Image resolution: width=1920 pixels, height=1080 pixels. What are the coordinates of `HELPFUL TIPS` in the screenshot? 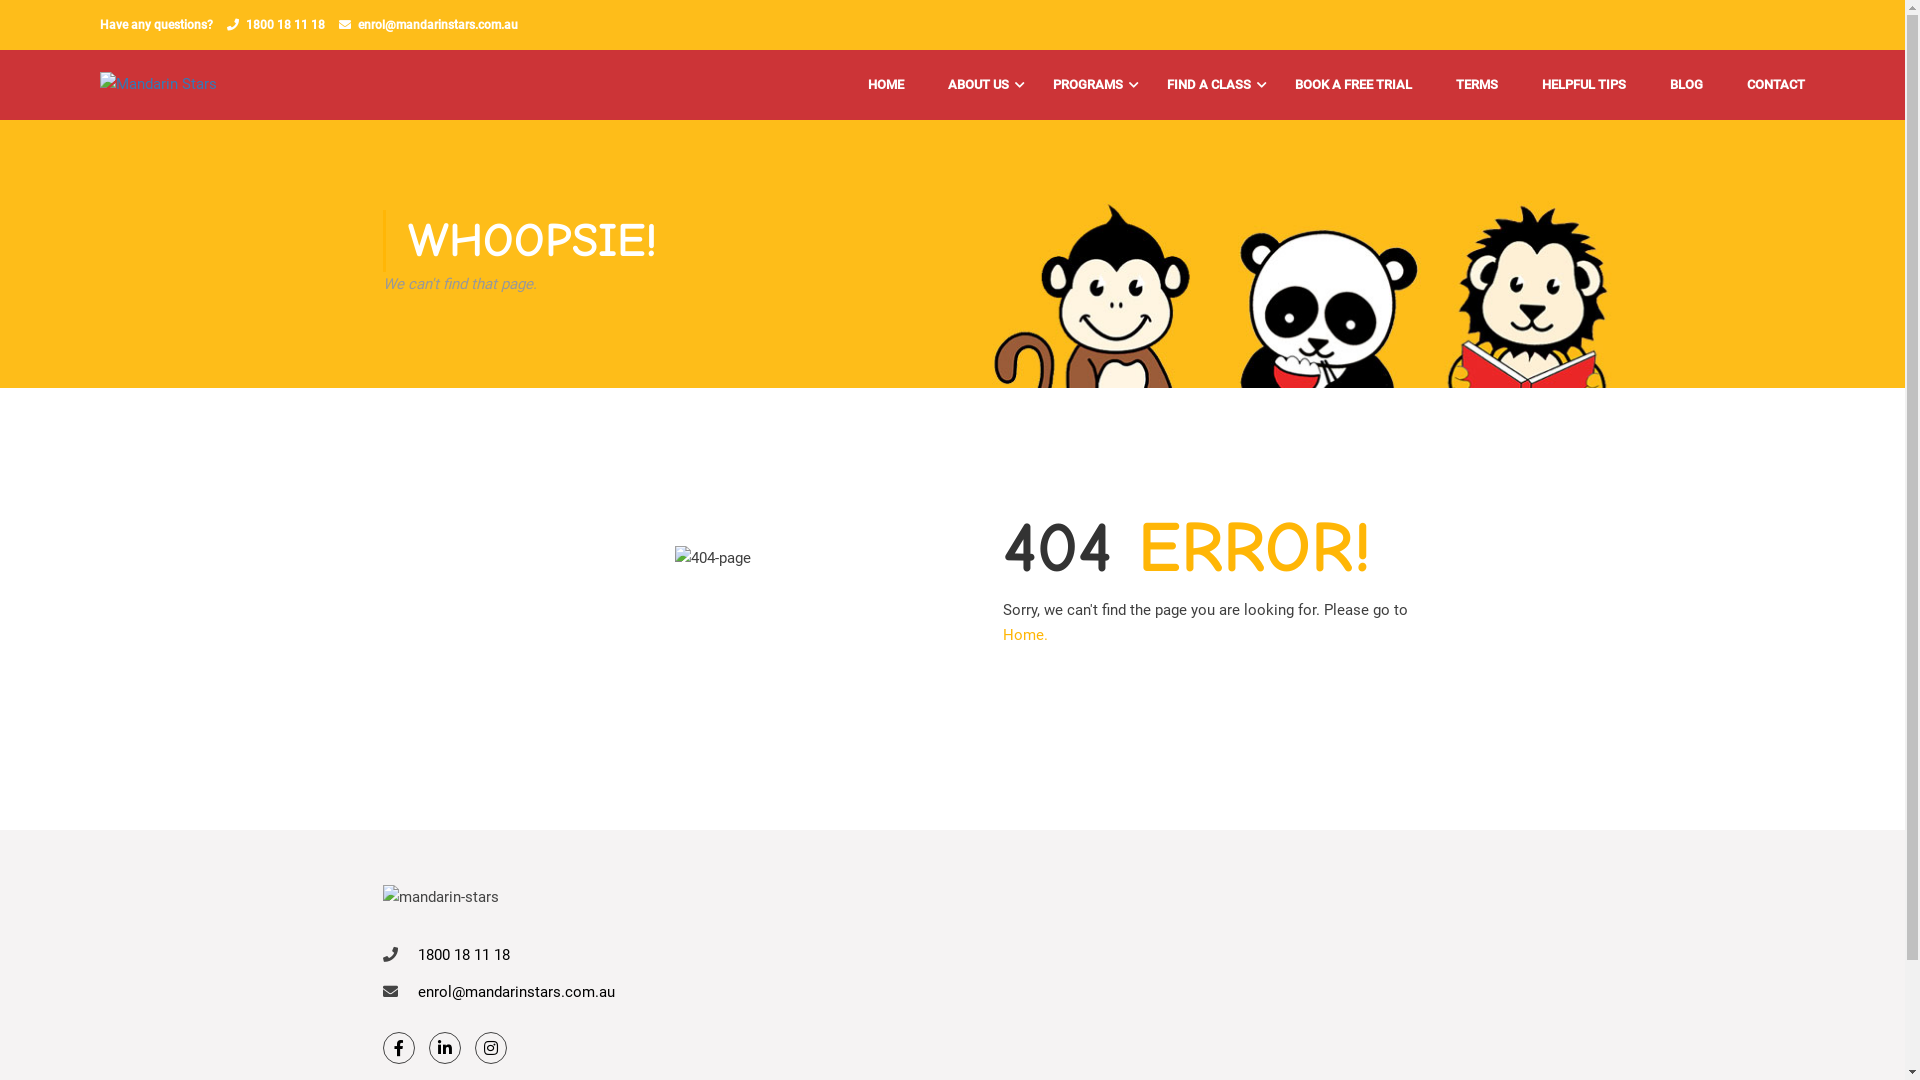 It's located at (1584, 85).